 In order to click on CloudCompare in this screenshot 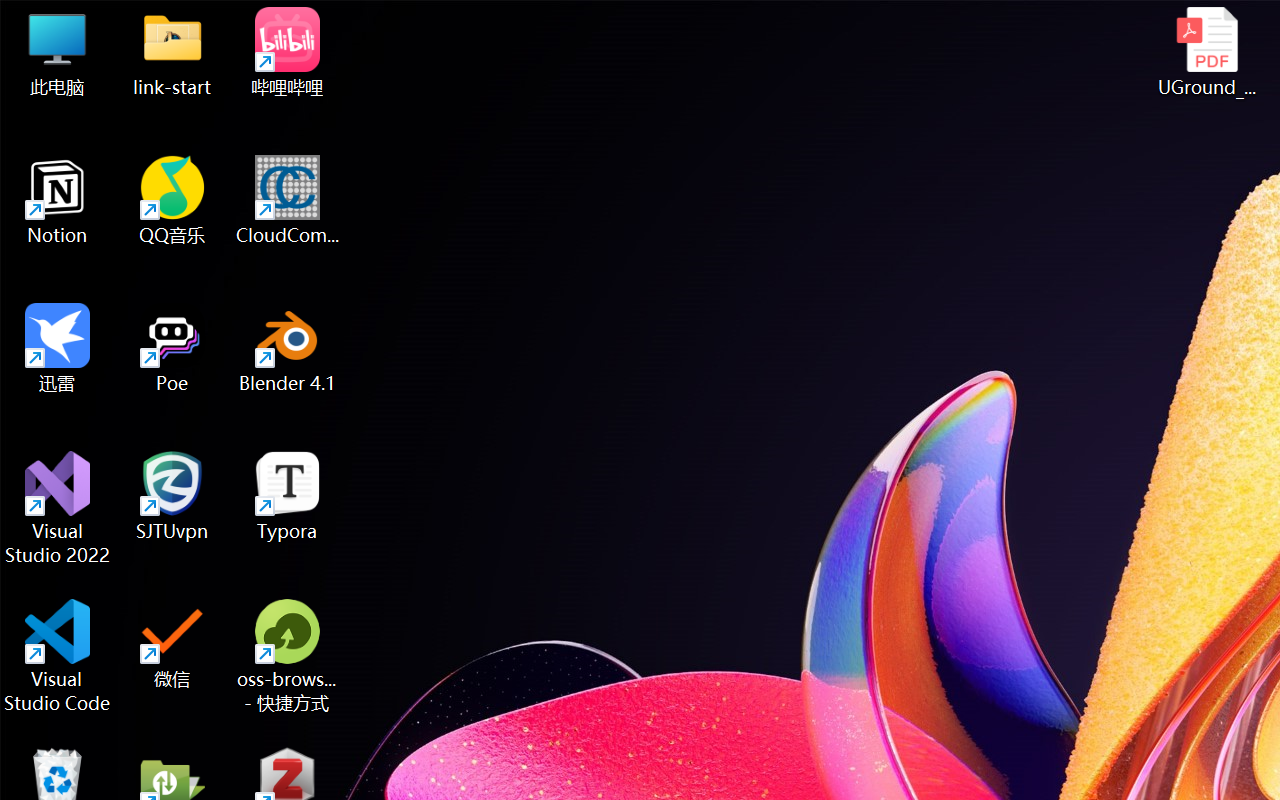, I will do `click(288, 200)`.